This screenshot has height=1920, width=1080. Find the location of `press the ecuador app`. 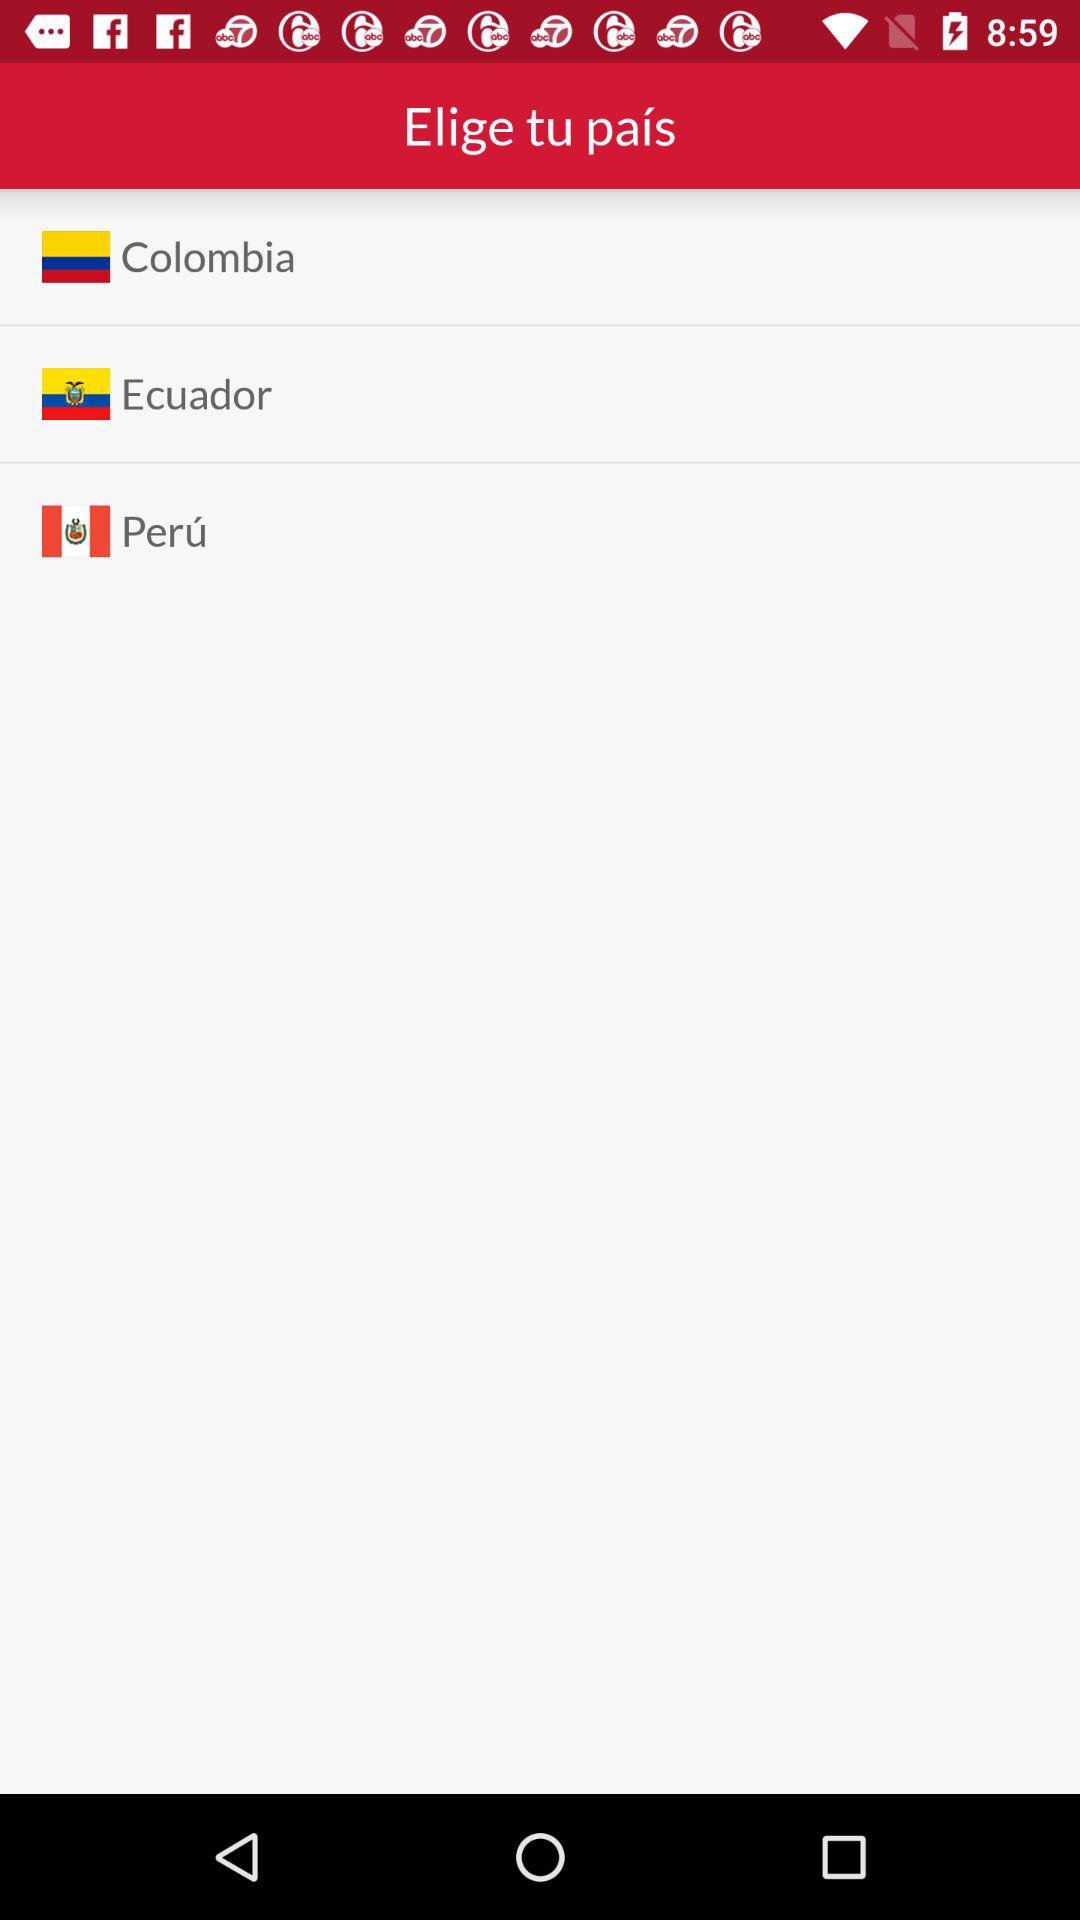

press the ecuador app is located at coordinates (196, 394).